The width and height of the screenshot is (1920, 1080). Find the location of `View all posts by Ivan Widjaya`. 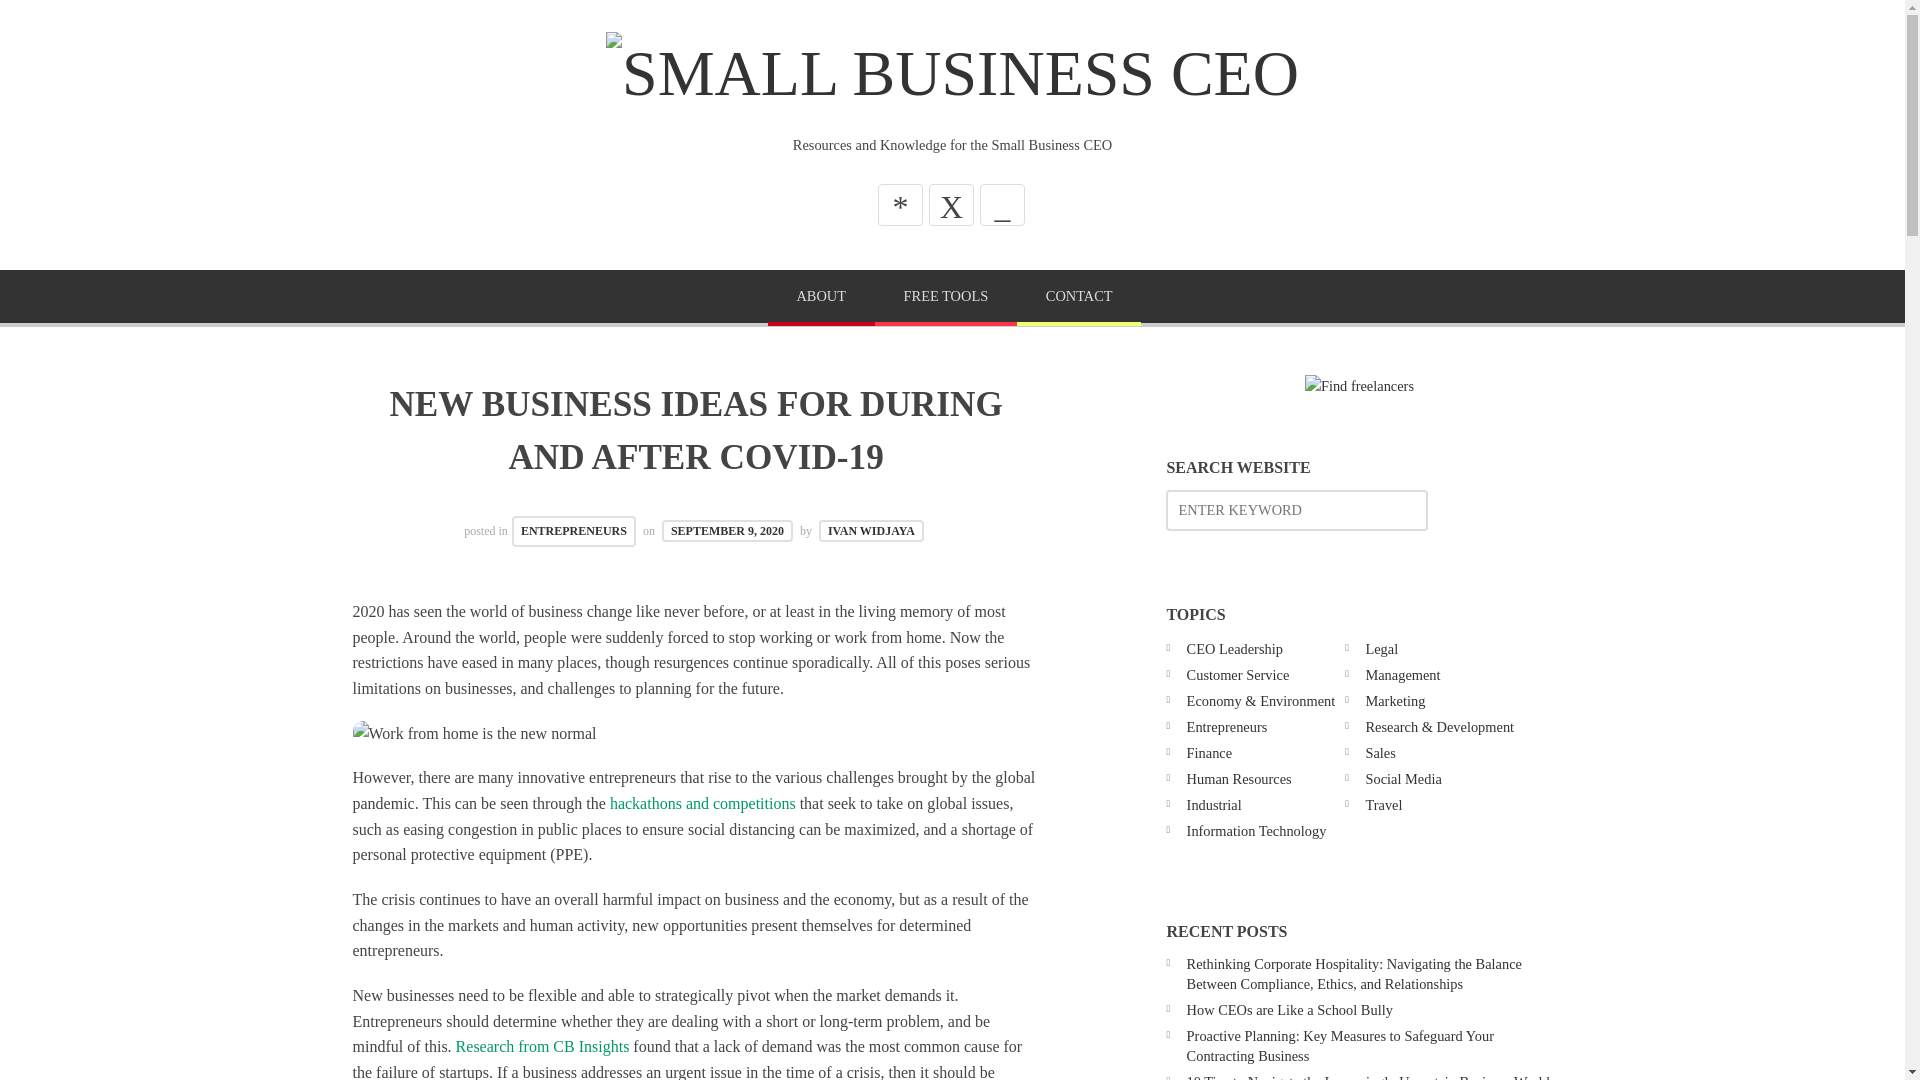

View all posts by Ivan Widjaya is located at coordinates (871, 530).